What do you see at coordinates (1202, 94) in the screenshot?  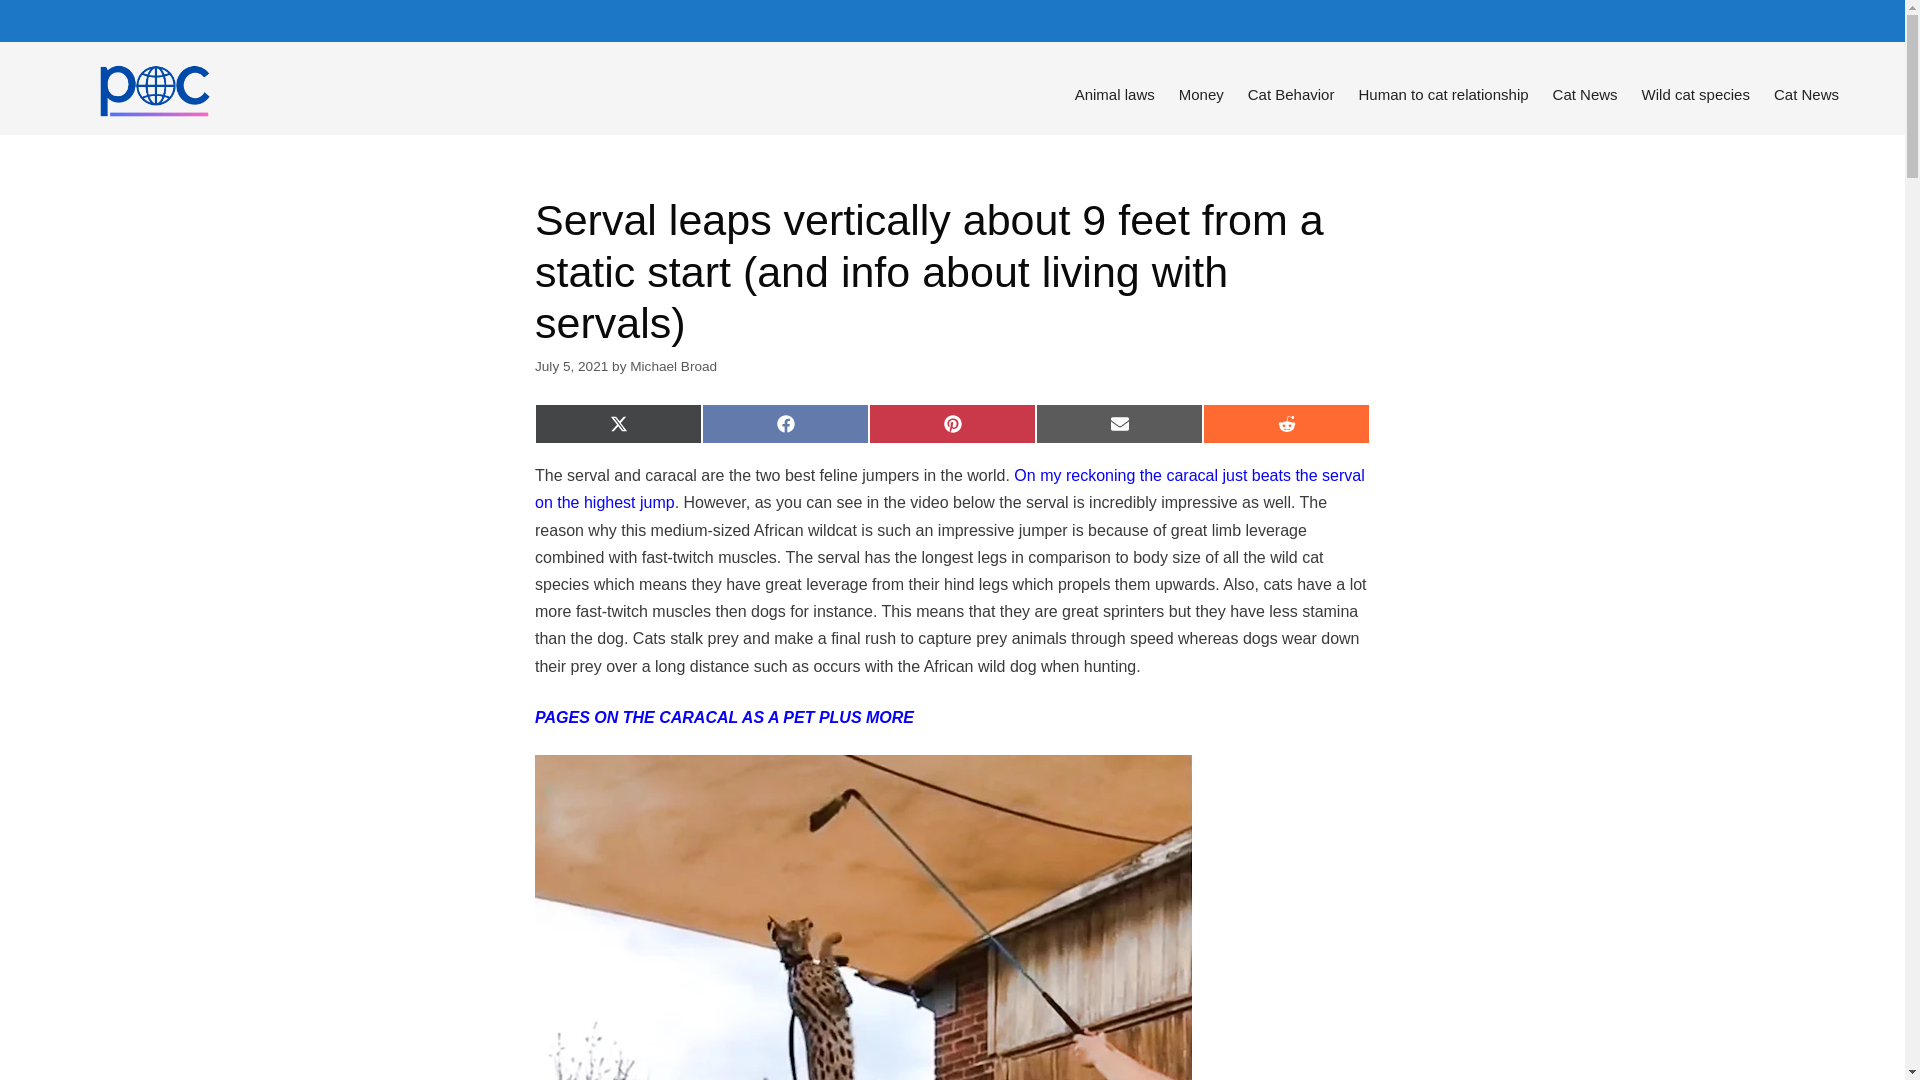 I see `Money` at bounding box center [1202, 94].